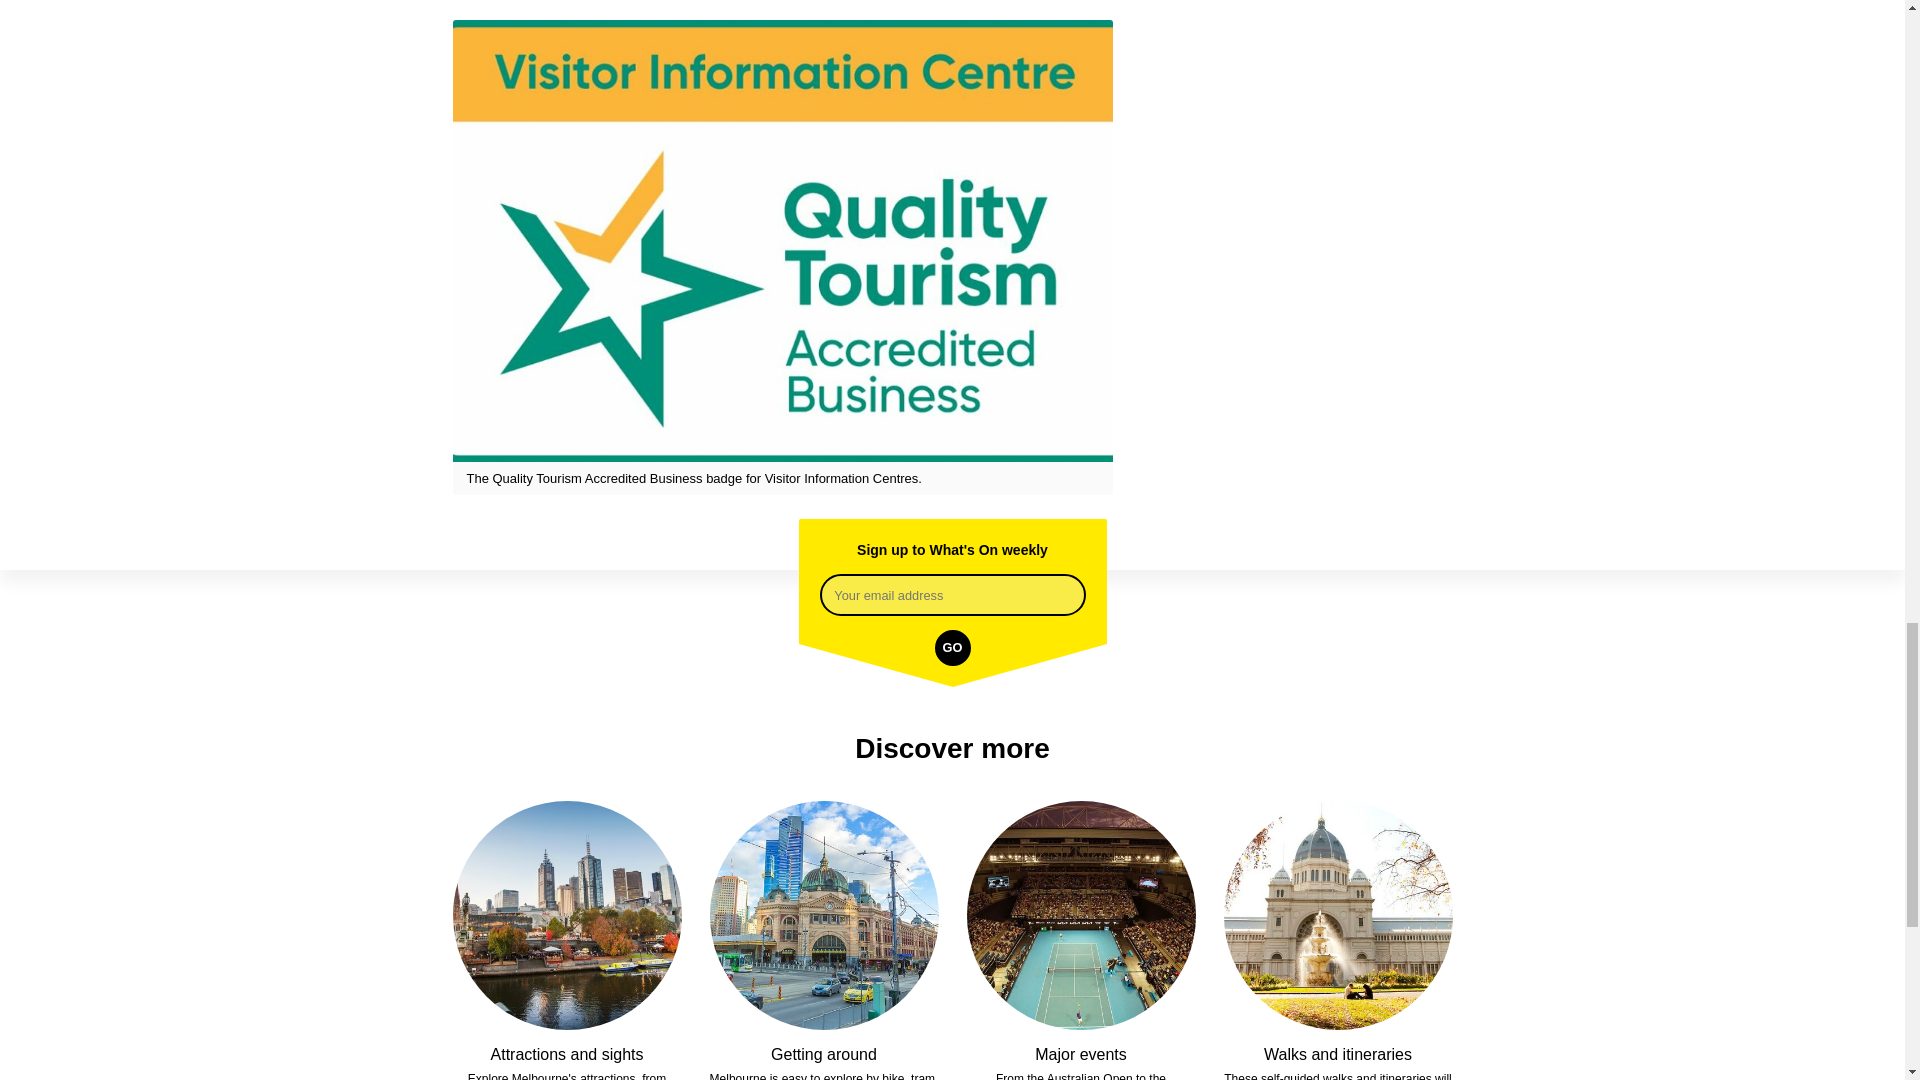 The height and width of the screenshot is (1080, 1920). I want to click on GO, so click(951, 648).